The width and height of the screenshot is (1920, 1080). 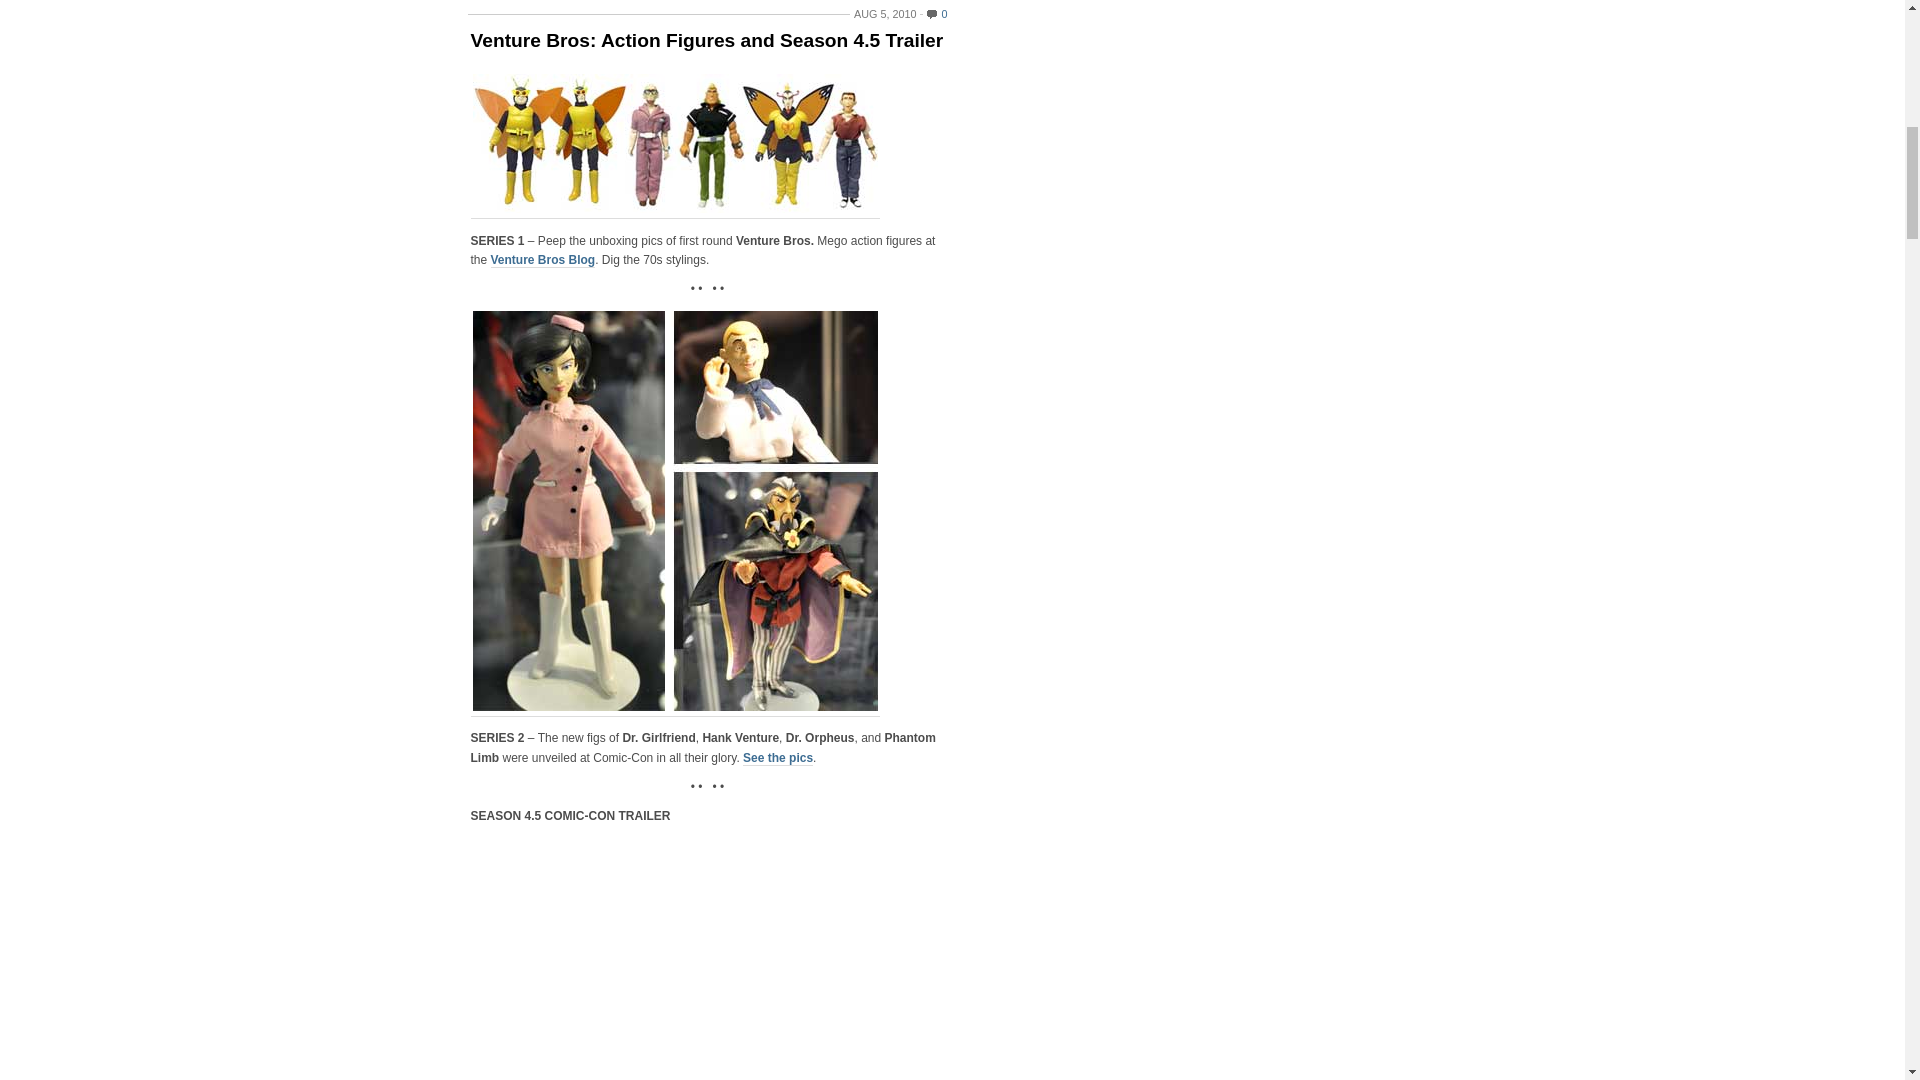 I want to click on Venture Bros: Action Figures and Season 4.5 Trailer, so click(x=707, y=40).